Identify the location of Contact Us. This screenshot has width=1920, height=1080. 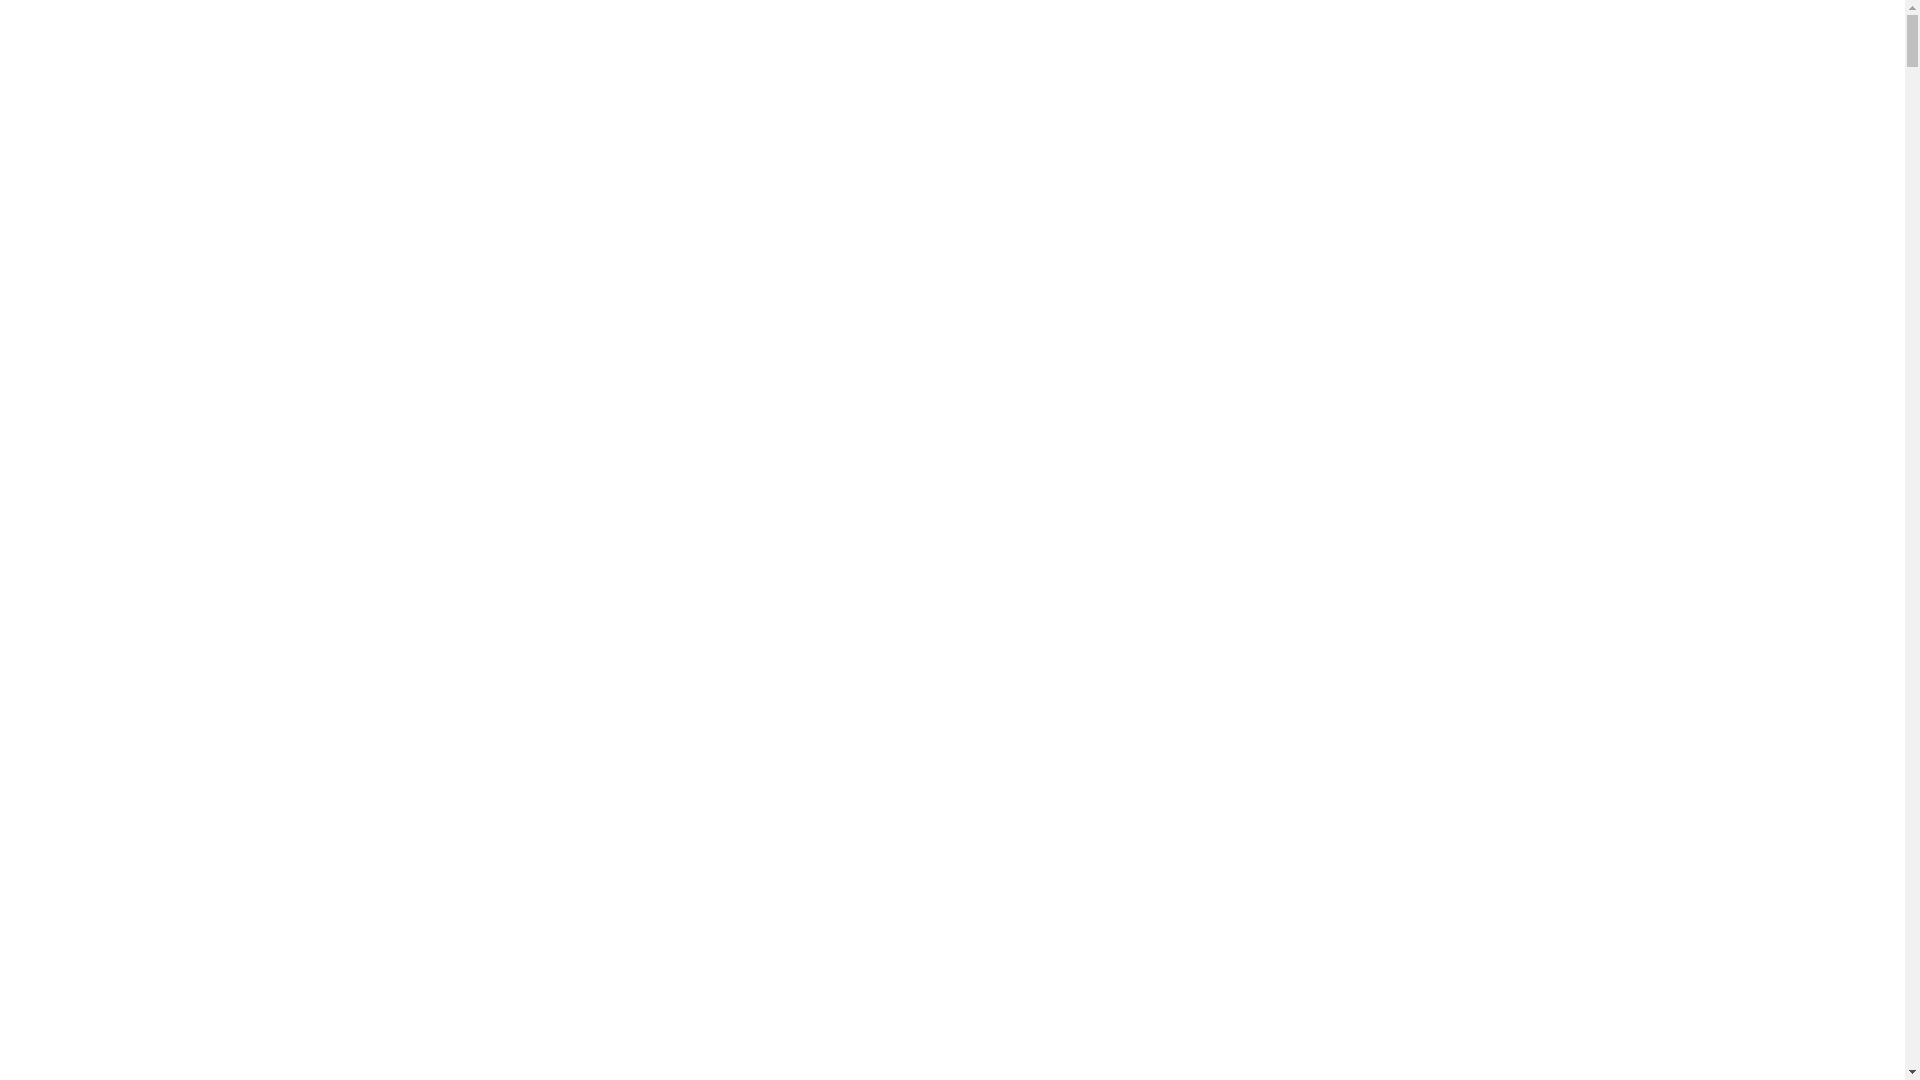
(44, 448).